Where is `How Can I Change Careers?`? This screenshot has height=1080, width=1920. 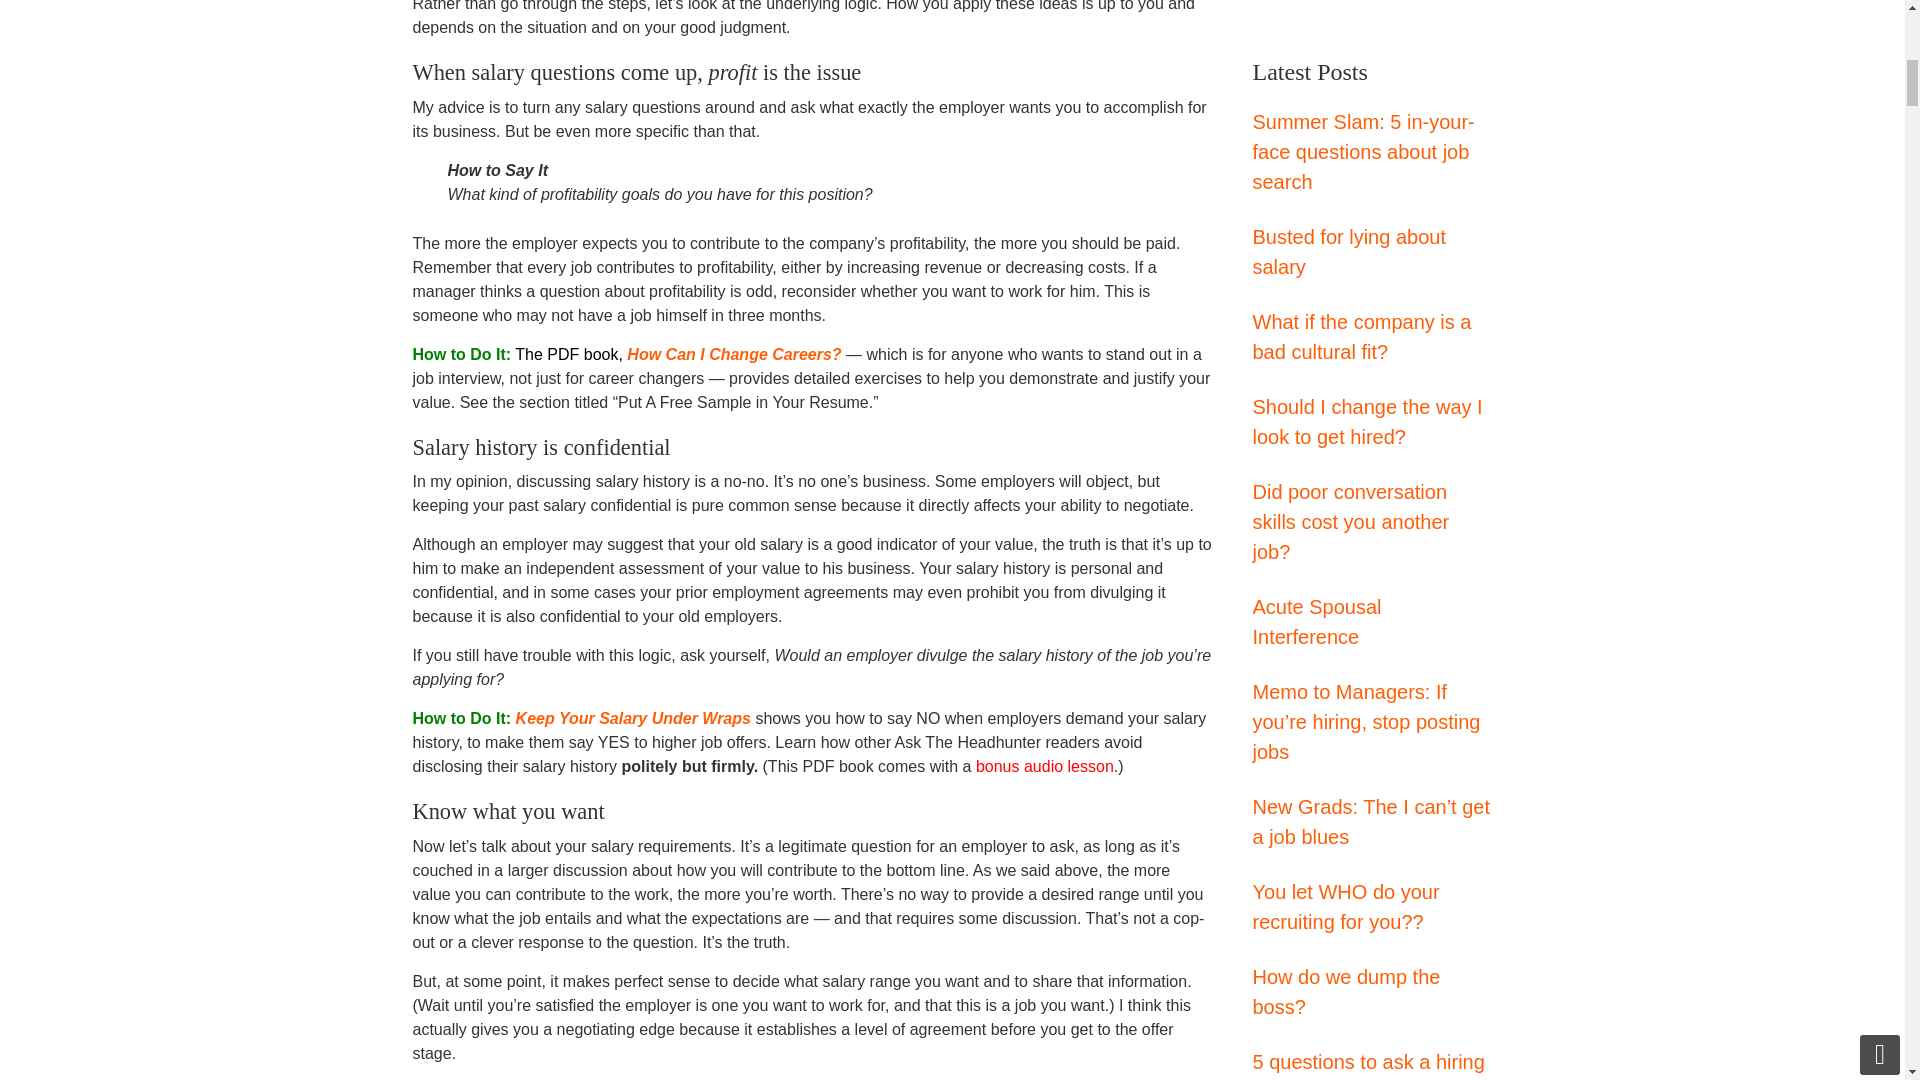 How Can I Change Careers? is located at coordinates (734, 354).